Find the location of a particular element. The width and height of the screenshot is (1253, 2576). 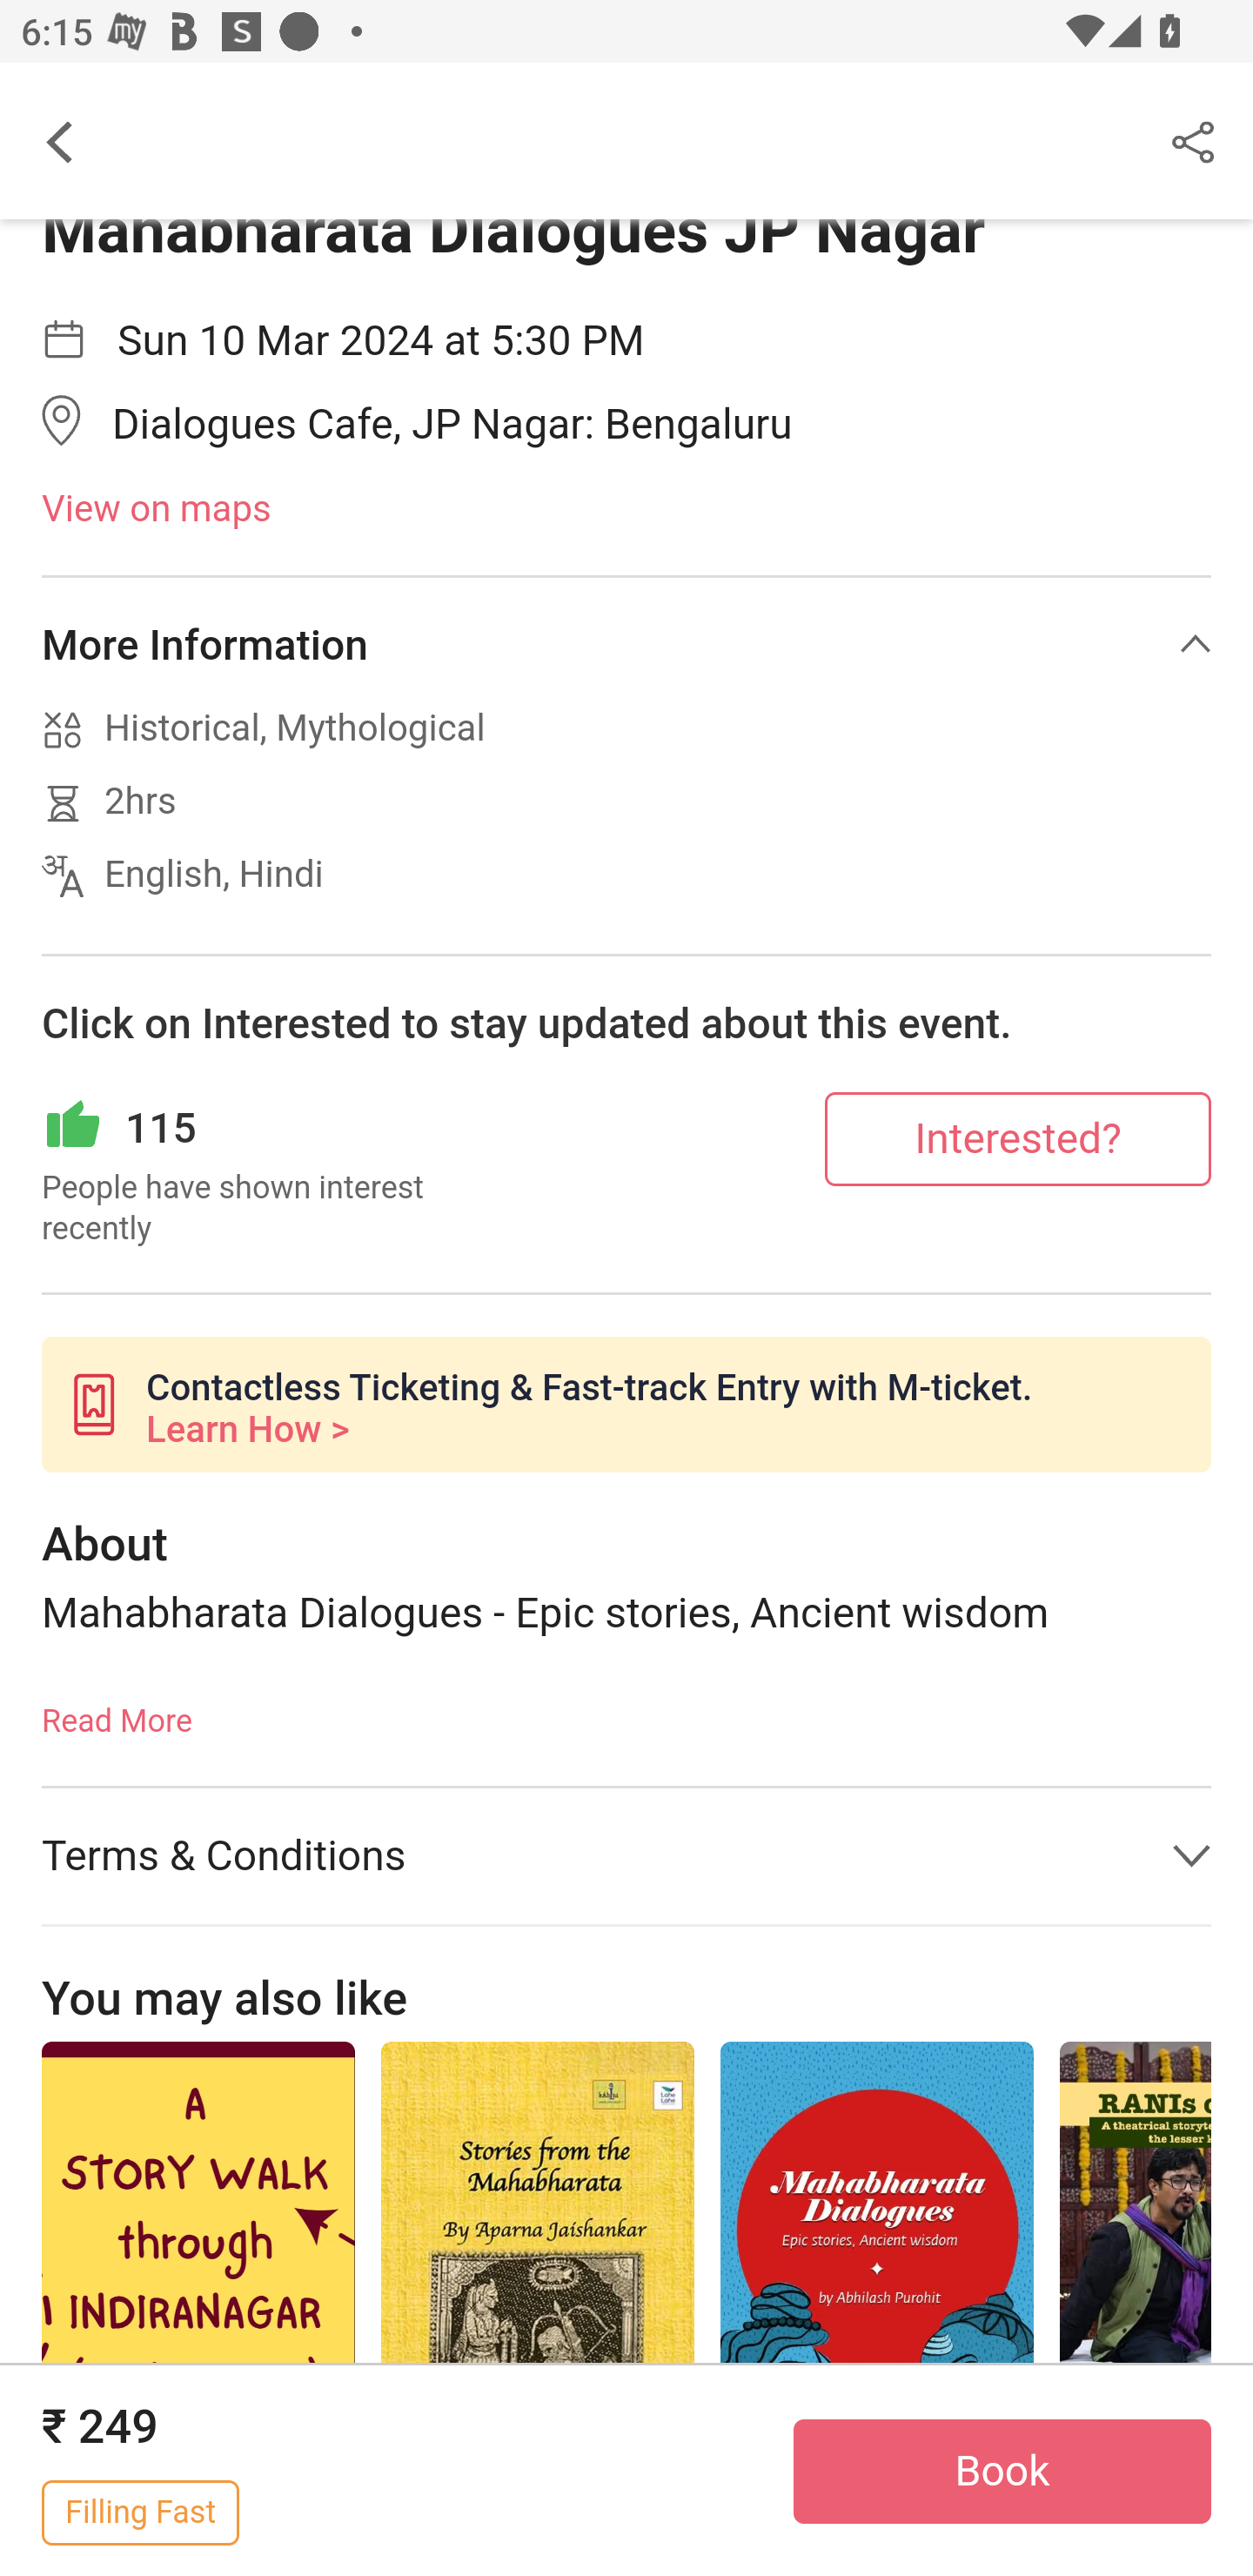

Stories For Mahabharat is located at coordinates (537, 2278).